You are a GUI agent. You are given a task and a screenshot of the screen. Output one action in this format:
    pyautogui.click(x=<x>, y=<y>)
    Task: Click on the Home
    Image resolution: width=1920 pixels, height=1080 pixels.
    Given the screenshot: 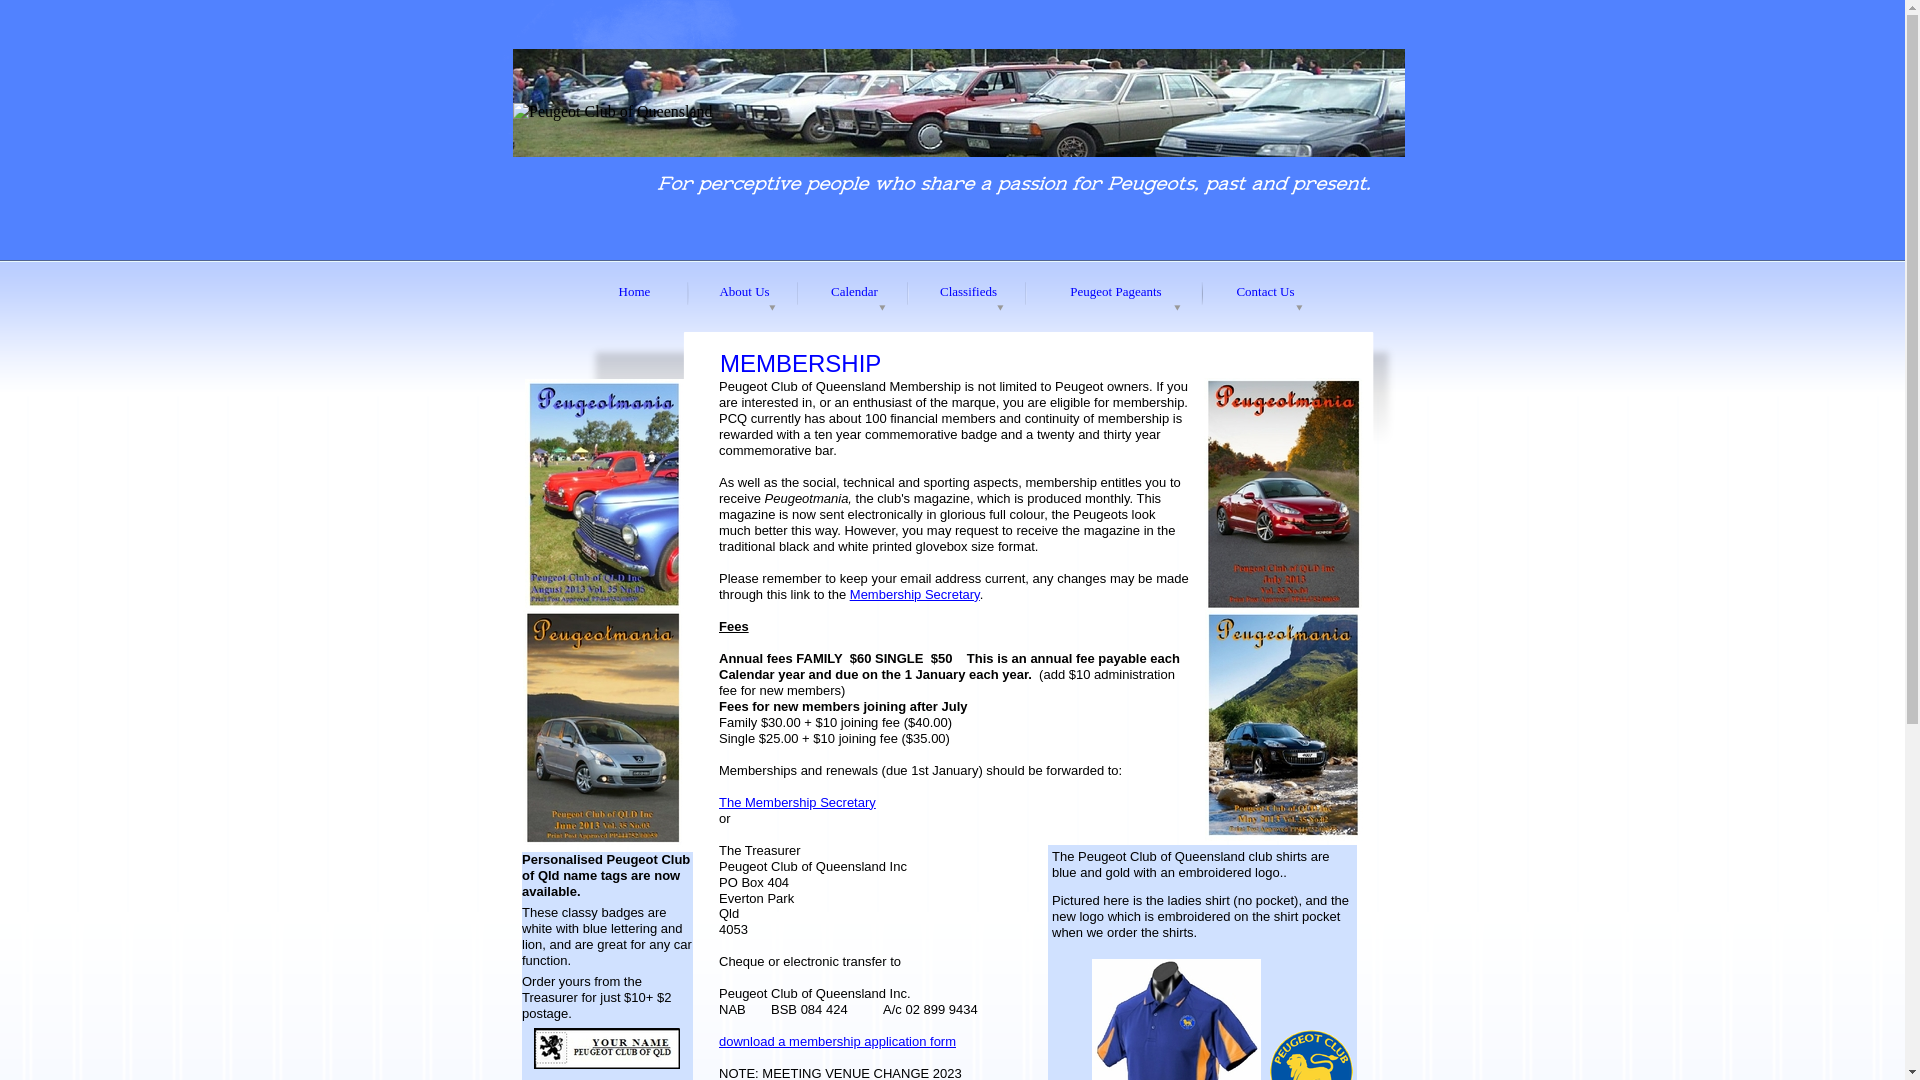 What is the action you would take?
    pyautogui.click(x=634, y=294)
    